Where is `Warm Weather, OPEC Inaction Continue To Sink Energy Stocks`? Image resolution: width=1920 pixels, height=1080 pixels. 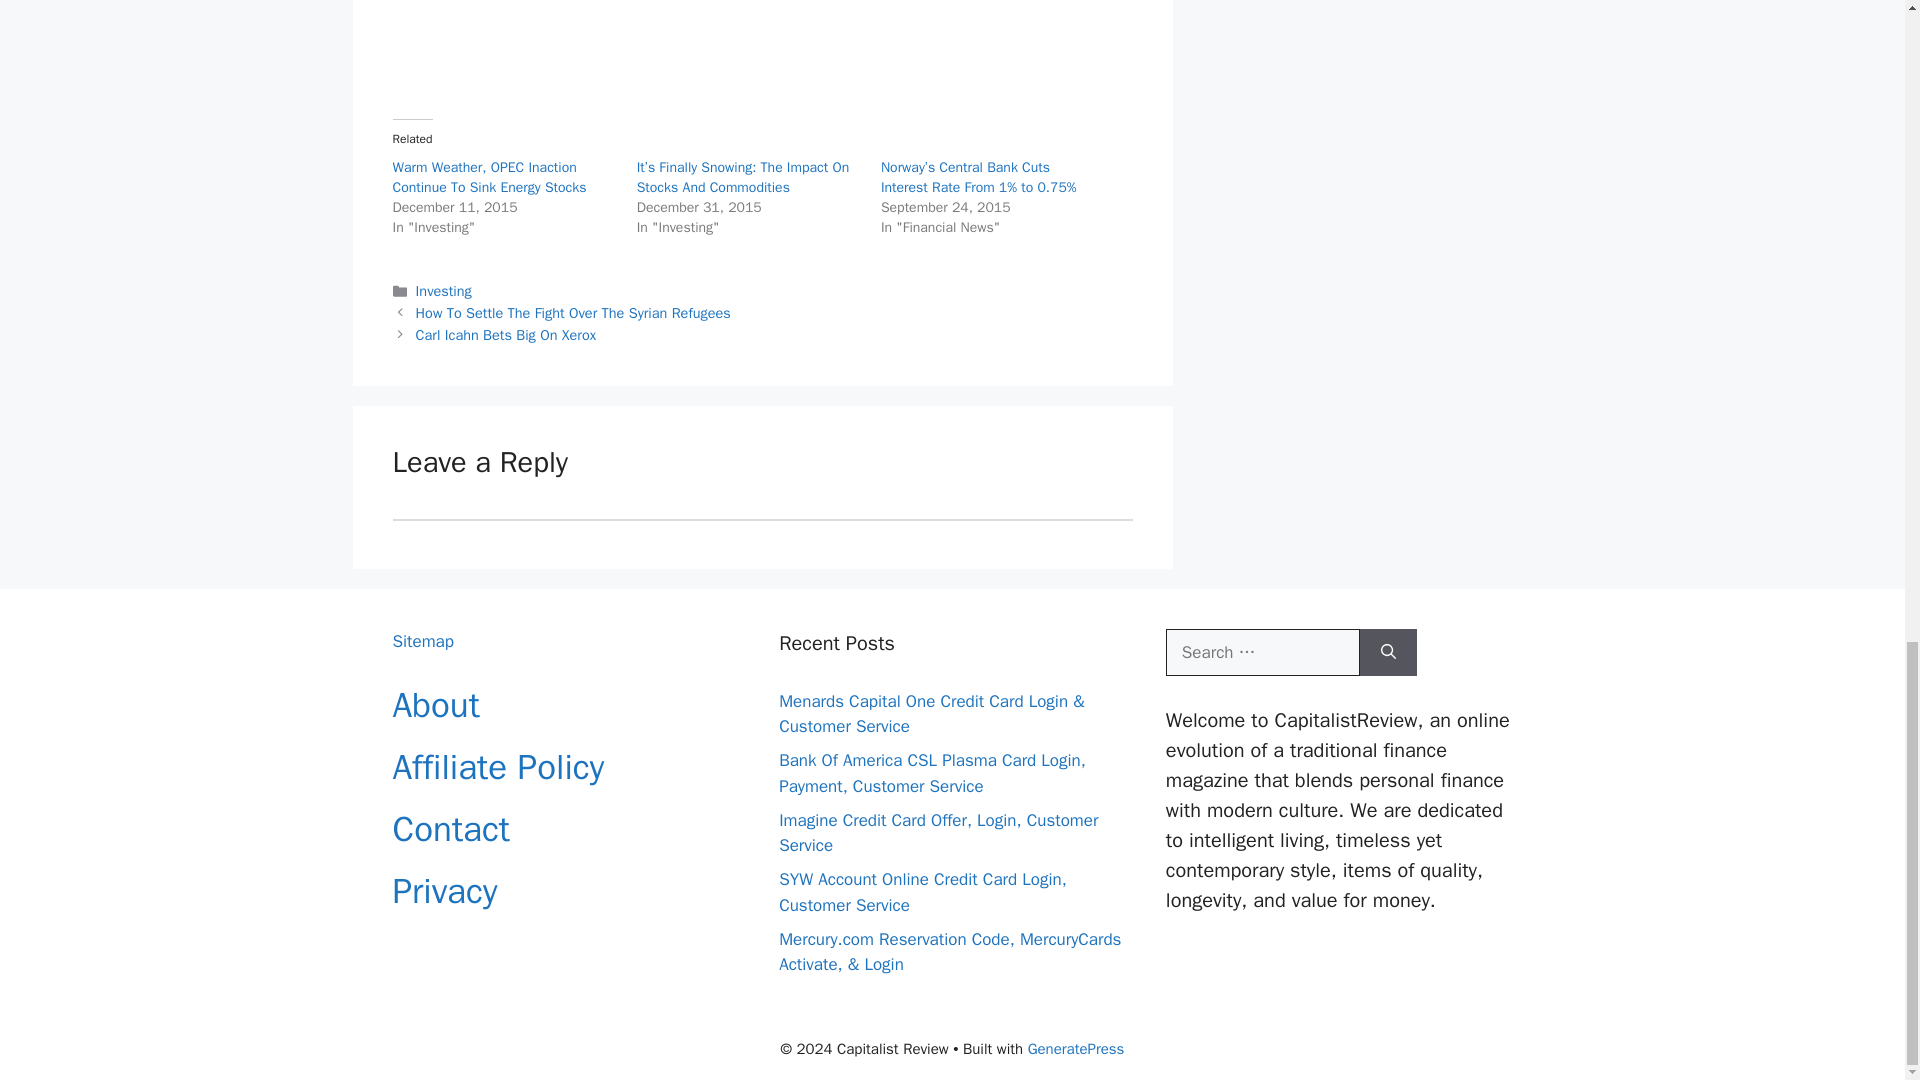
Warm Weather, OPEC Inaction Continue To Sink Energy Stocks is located at coordinates (488, 176).